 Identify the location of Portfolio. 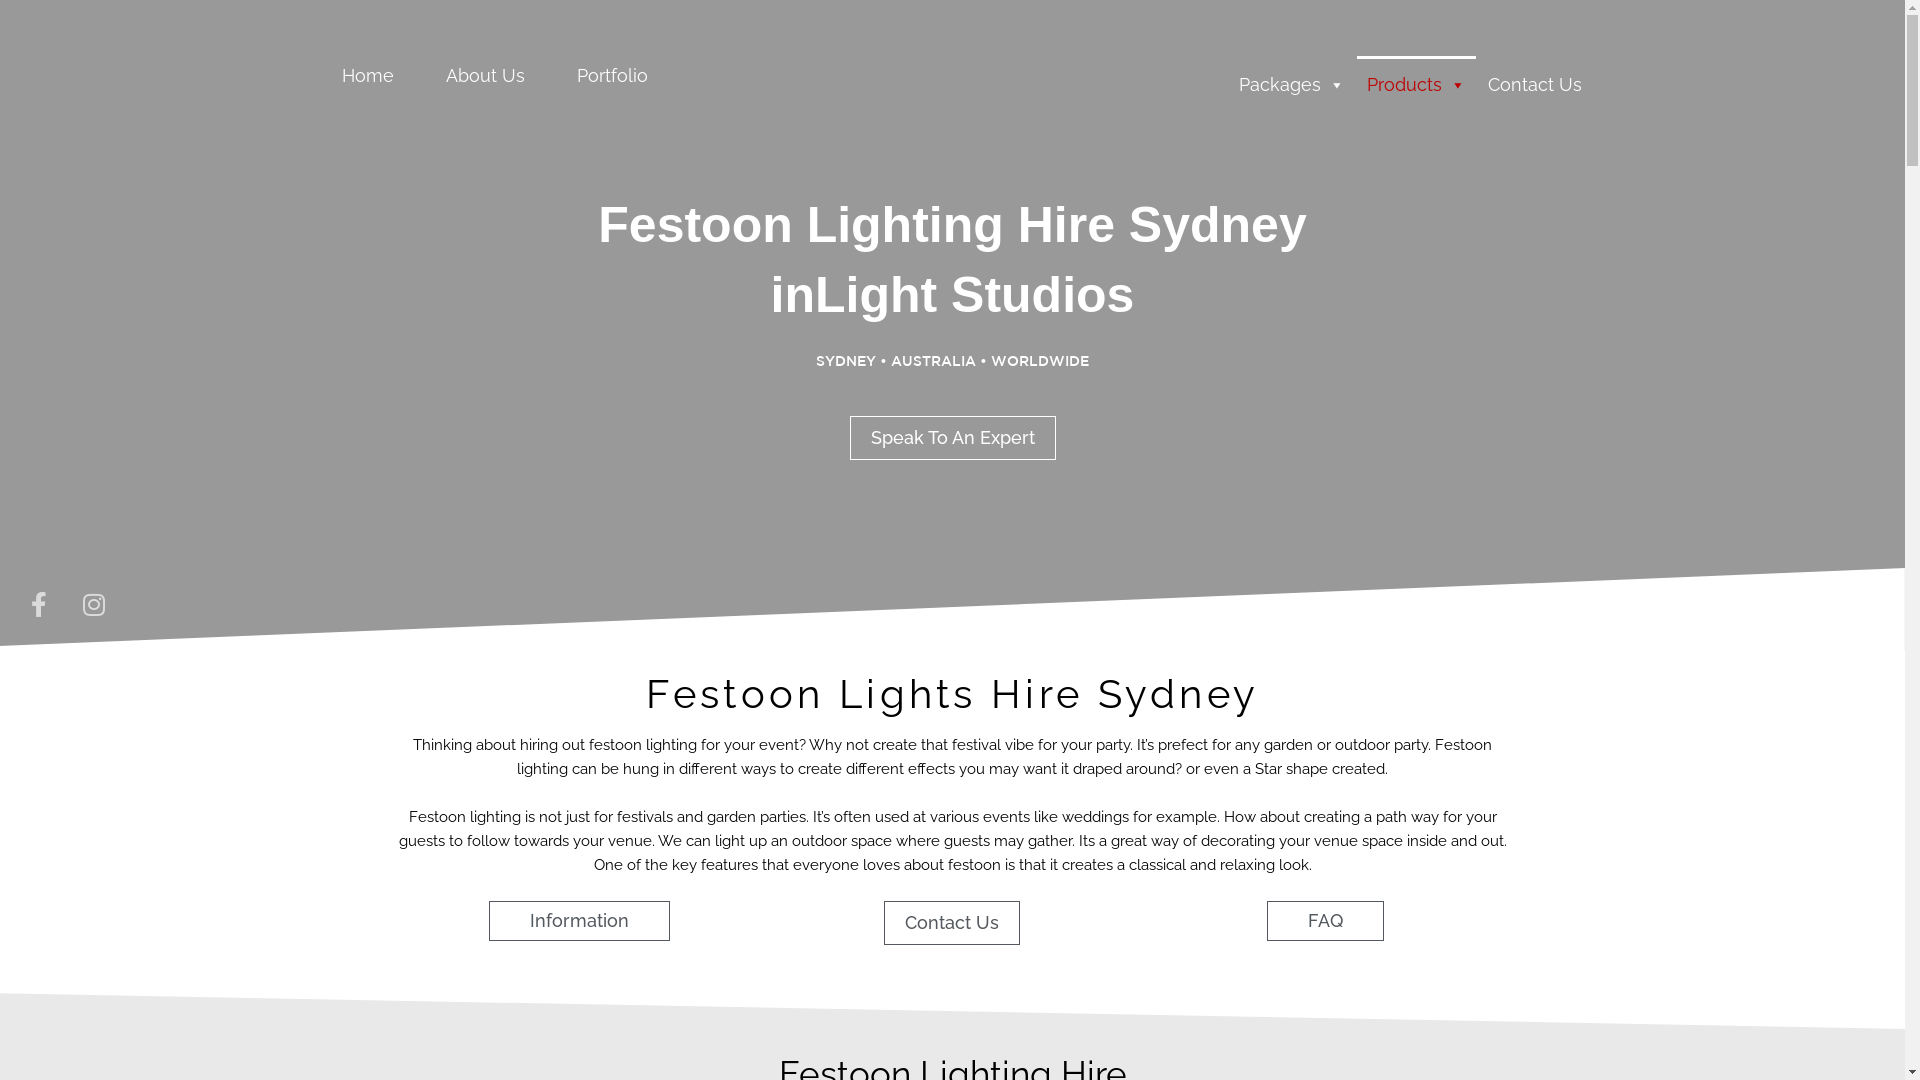
(612, 76).